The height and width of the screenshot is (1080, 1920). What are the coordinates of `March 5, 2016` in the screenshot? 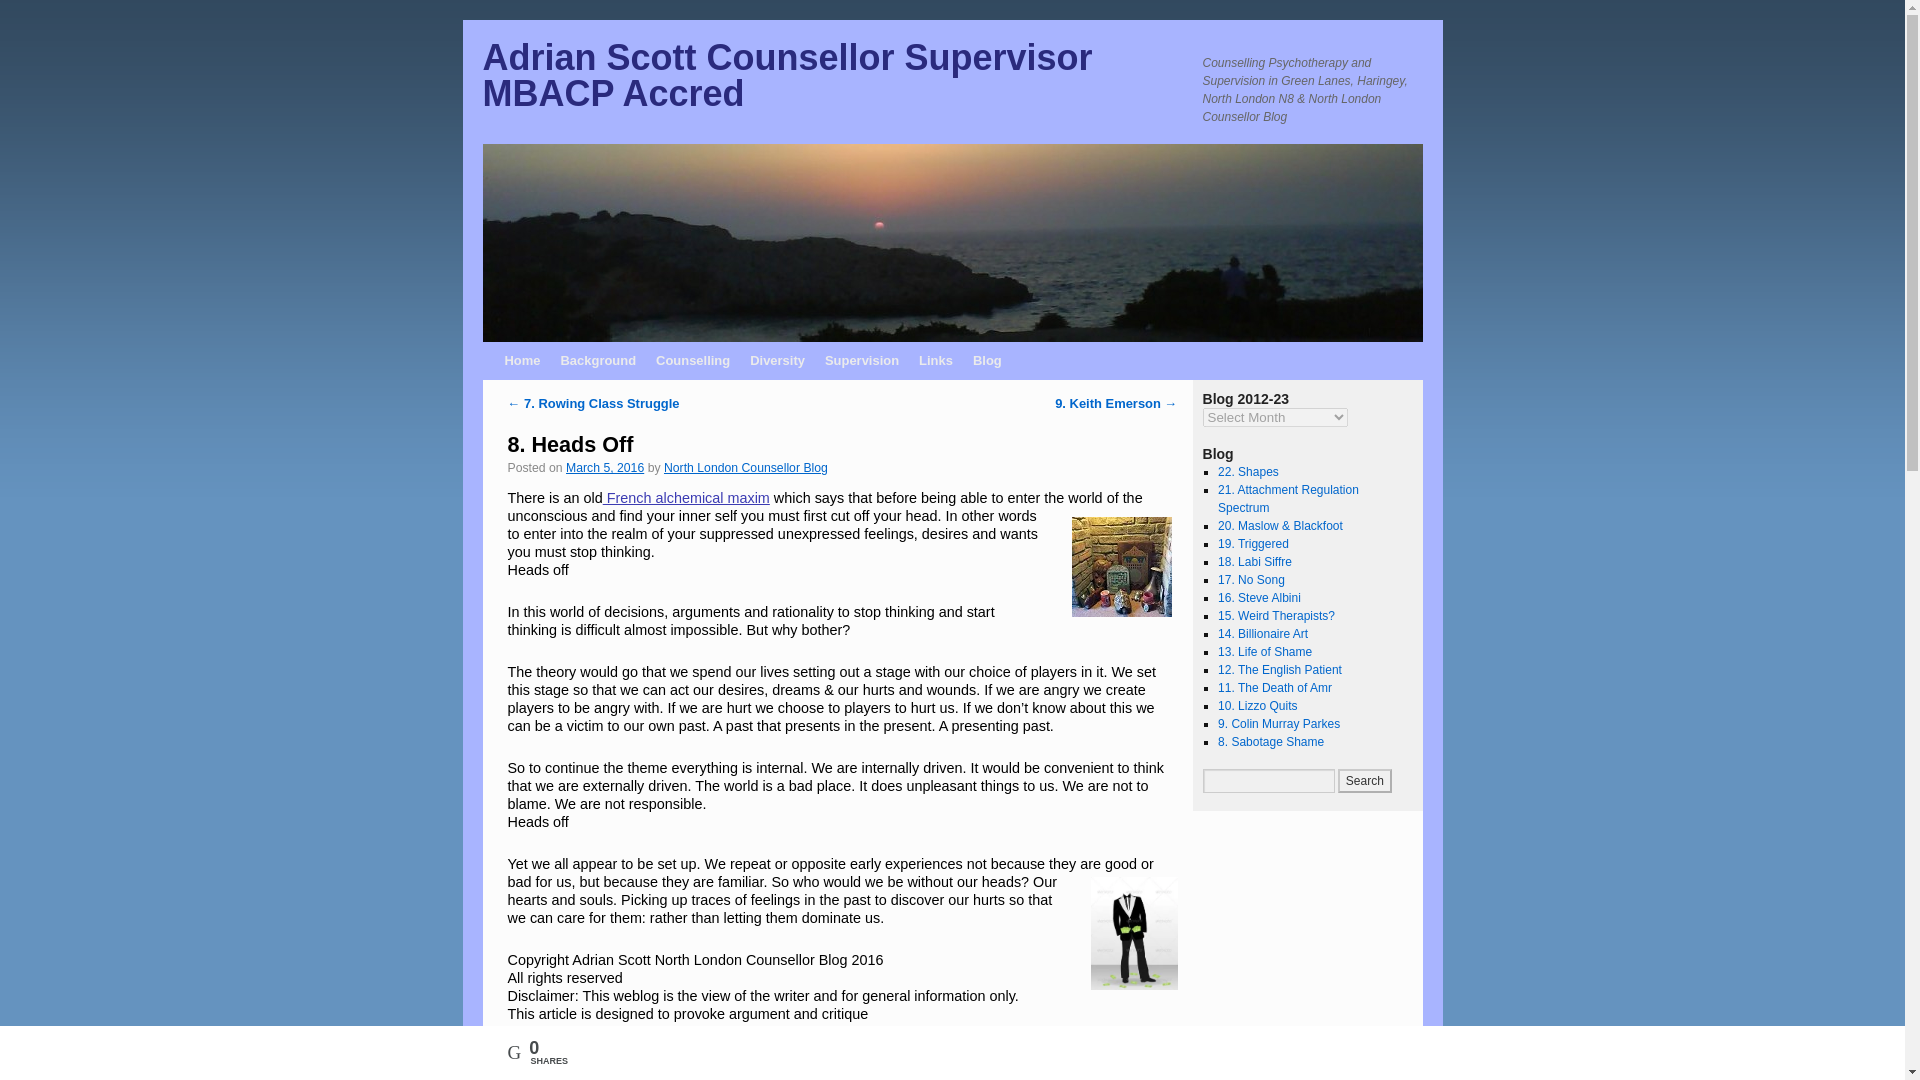 It's located at (604, 468).